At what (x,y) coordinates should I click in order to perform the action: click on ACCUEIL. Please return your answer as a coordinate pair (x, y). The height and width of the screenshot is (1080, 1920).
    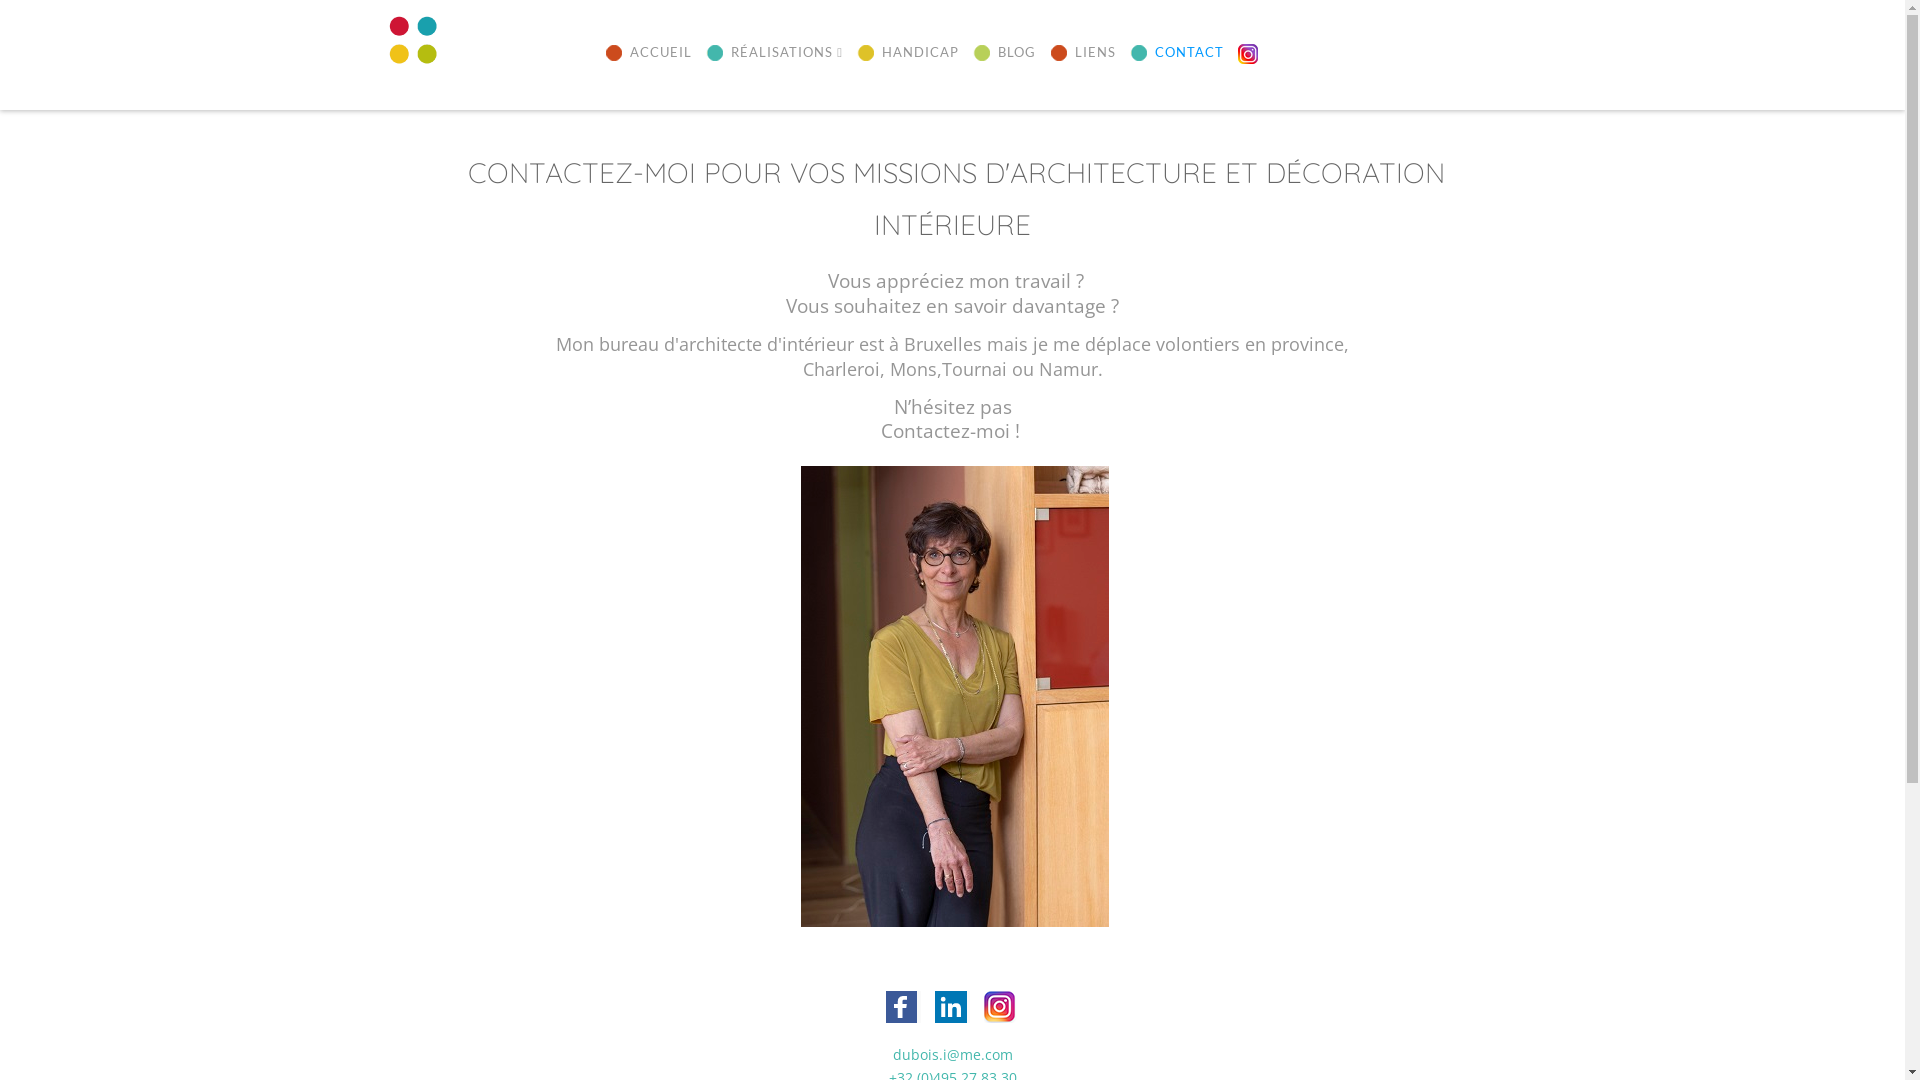
    Looking at the image, I should click on (648, 54).